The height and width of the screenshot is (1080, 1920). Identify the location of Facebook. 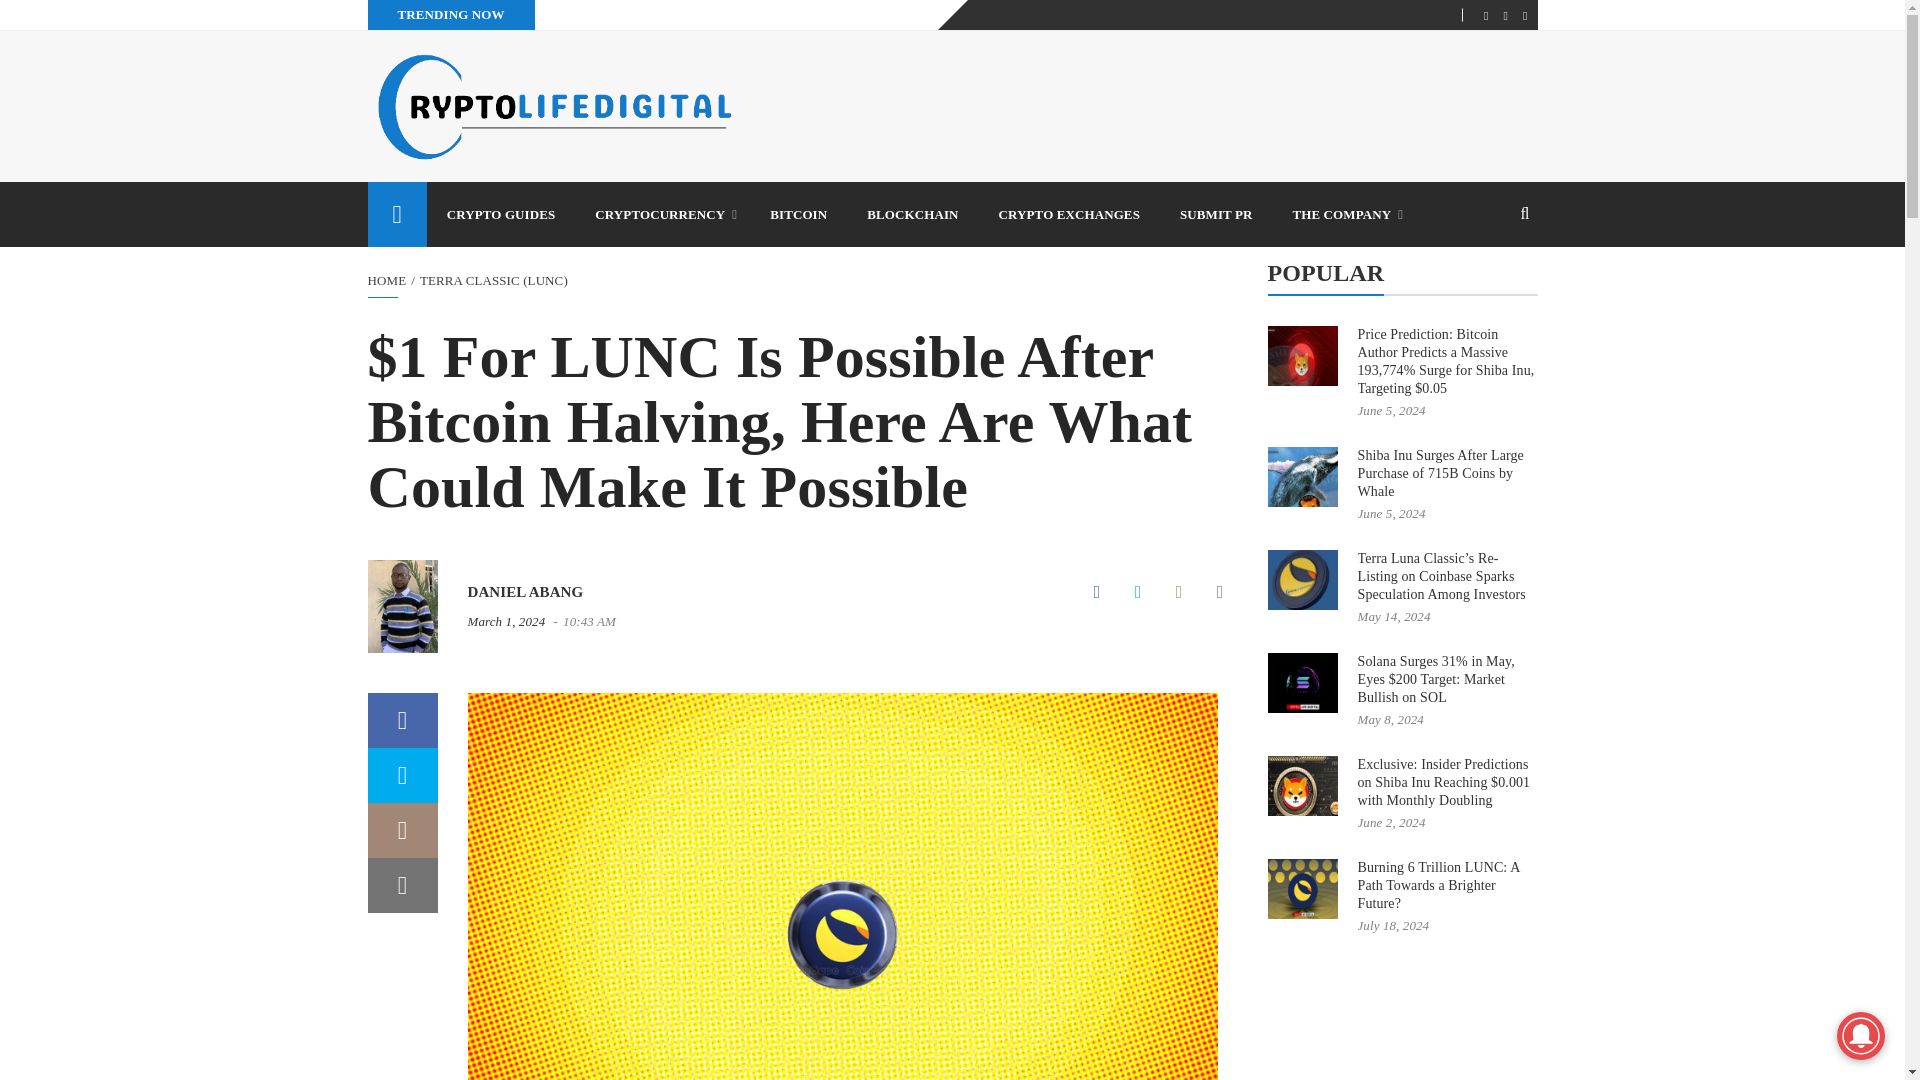
(1097, 592).